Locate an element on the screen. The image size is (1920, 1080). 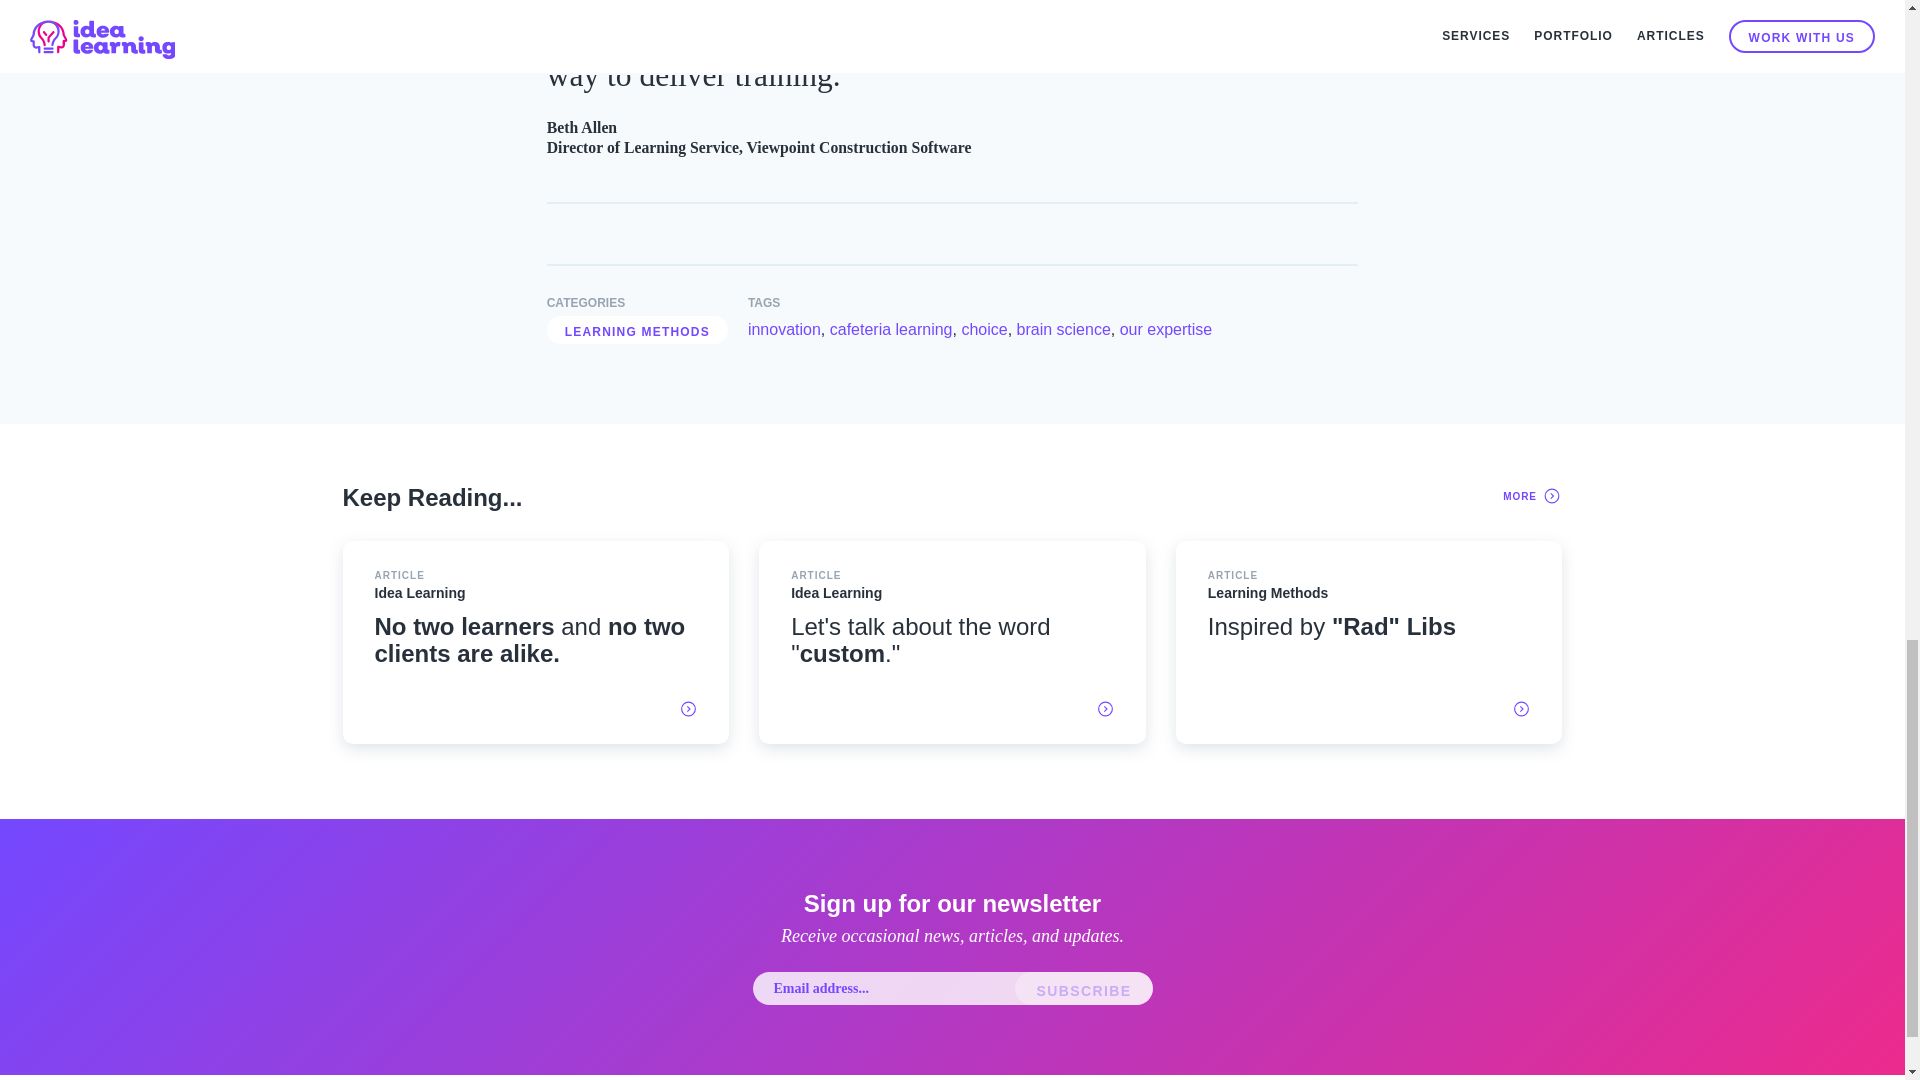
View Articles and Case Studies Tagged cafeteria learning is located at coordinates (1532, 494).